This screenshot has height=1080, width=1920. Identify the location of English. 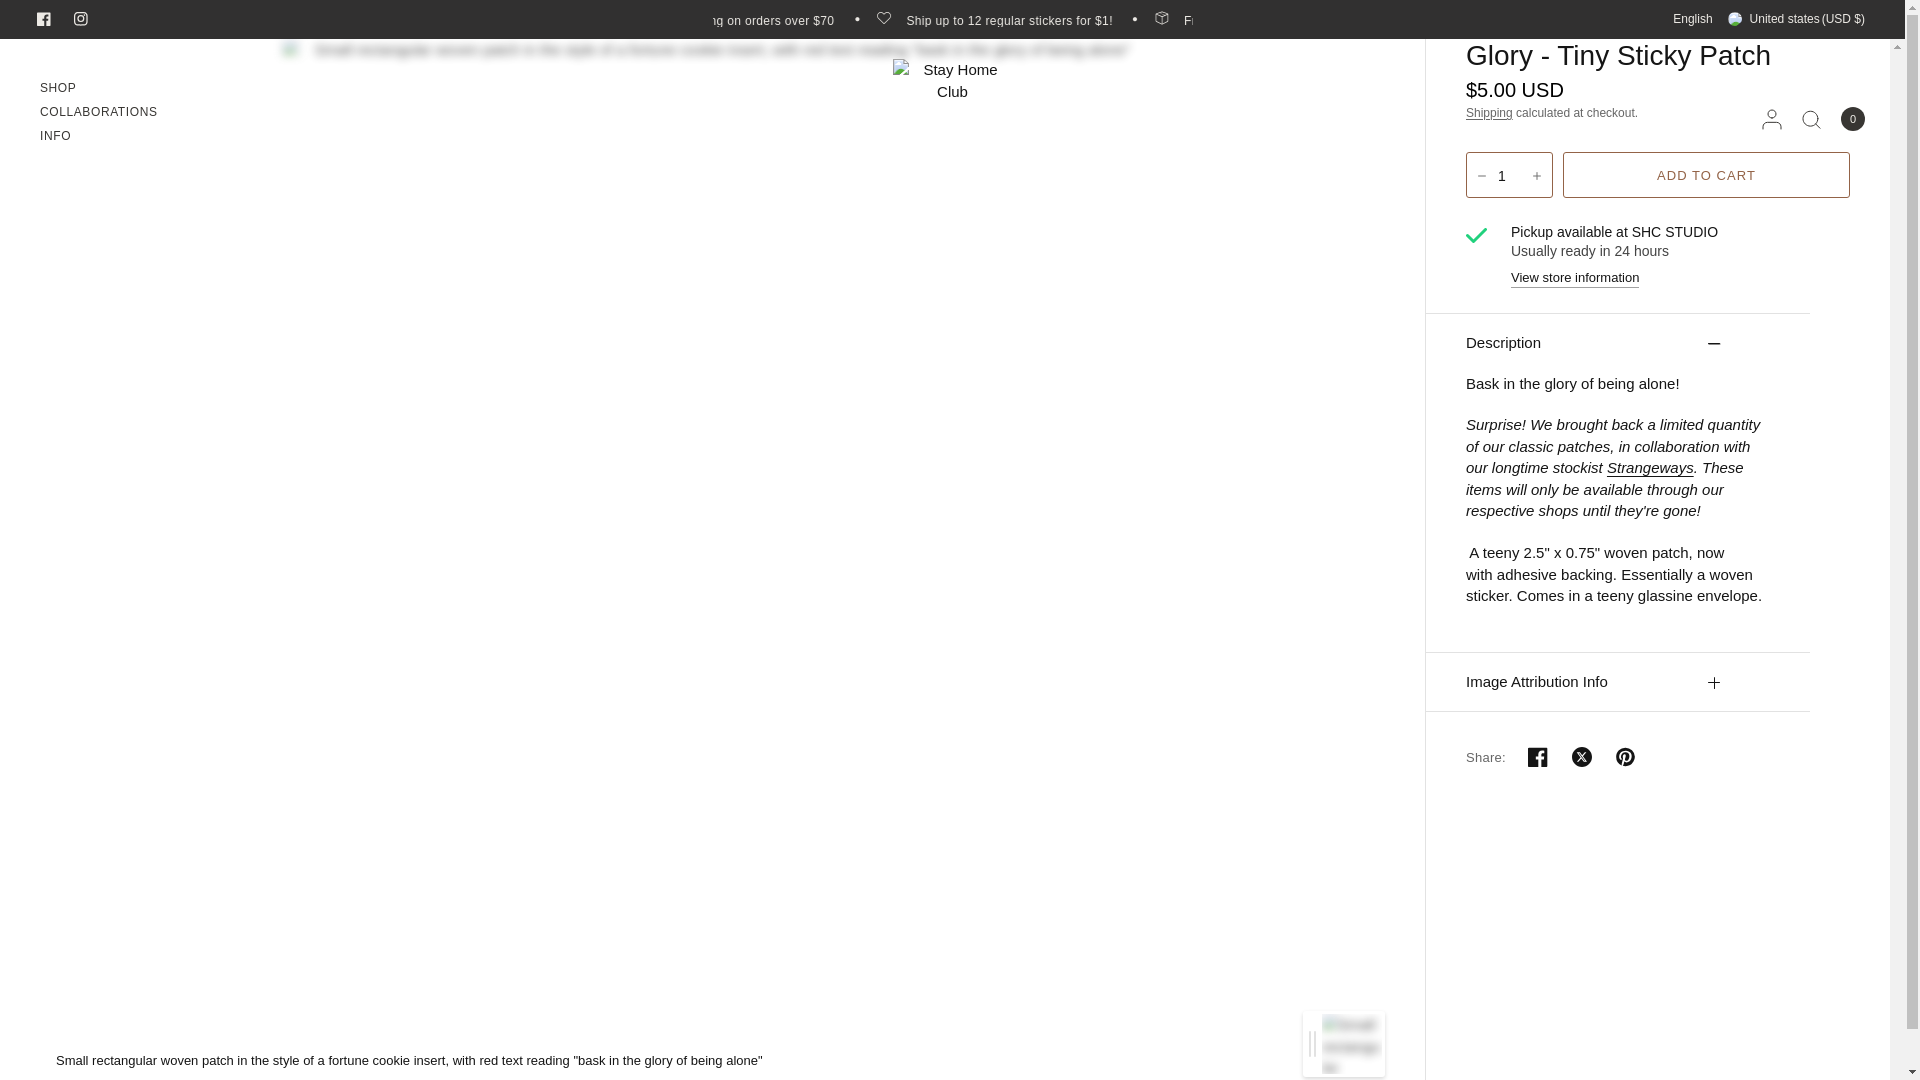
(1692, 19).